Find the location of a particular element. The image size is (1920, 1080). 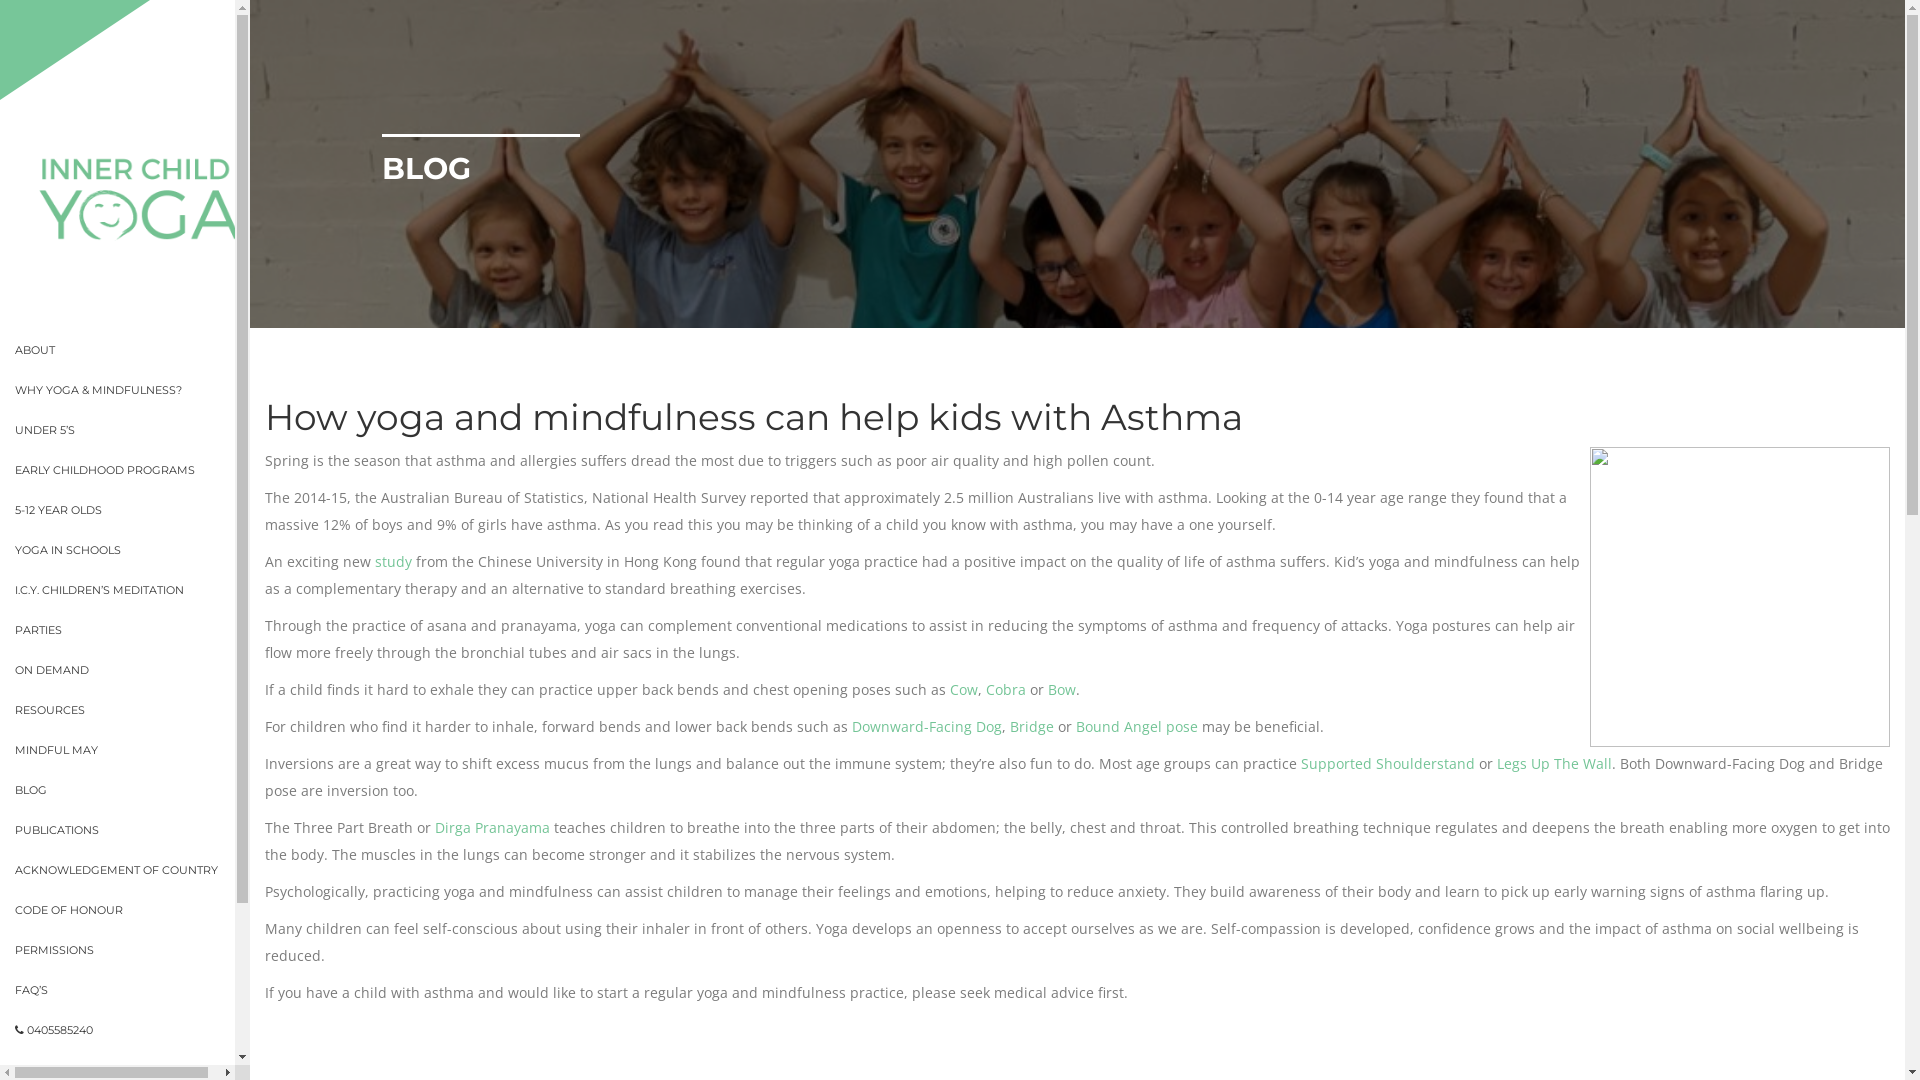

PUBLICATIONS is located at coordinates (132, 830).